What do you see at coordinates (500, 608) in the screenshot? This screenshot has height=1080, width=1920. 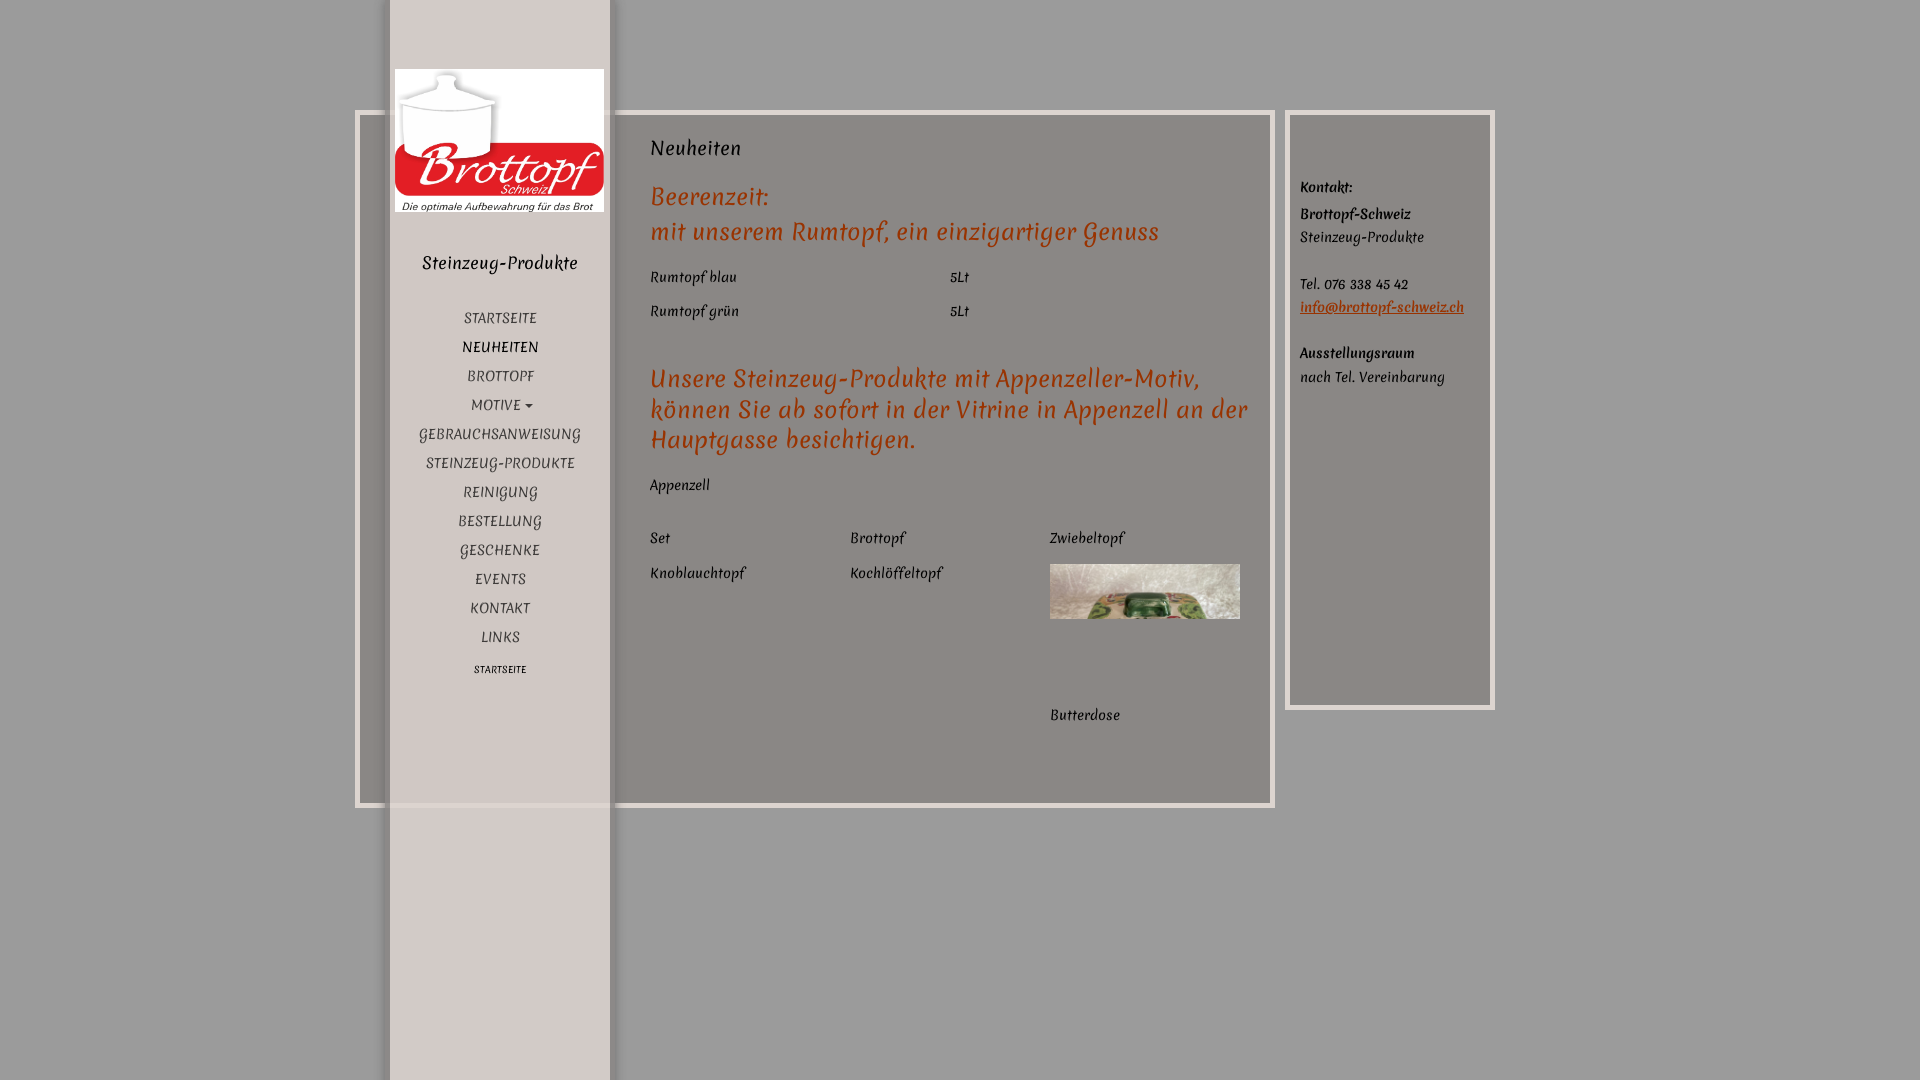 I see `KONTAKT` at bounding box center [500, 608].